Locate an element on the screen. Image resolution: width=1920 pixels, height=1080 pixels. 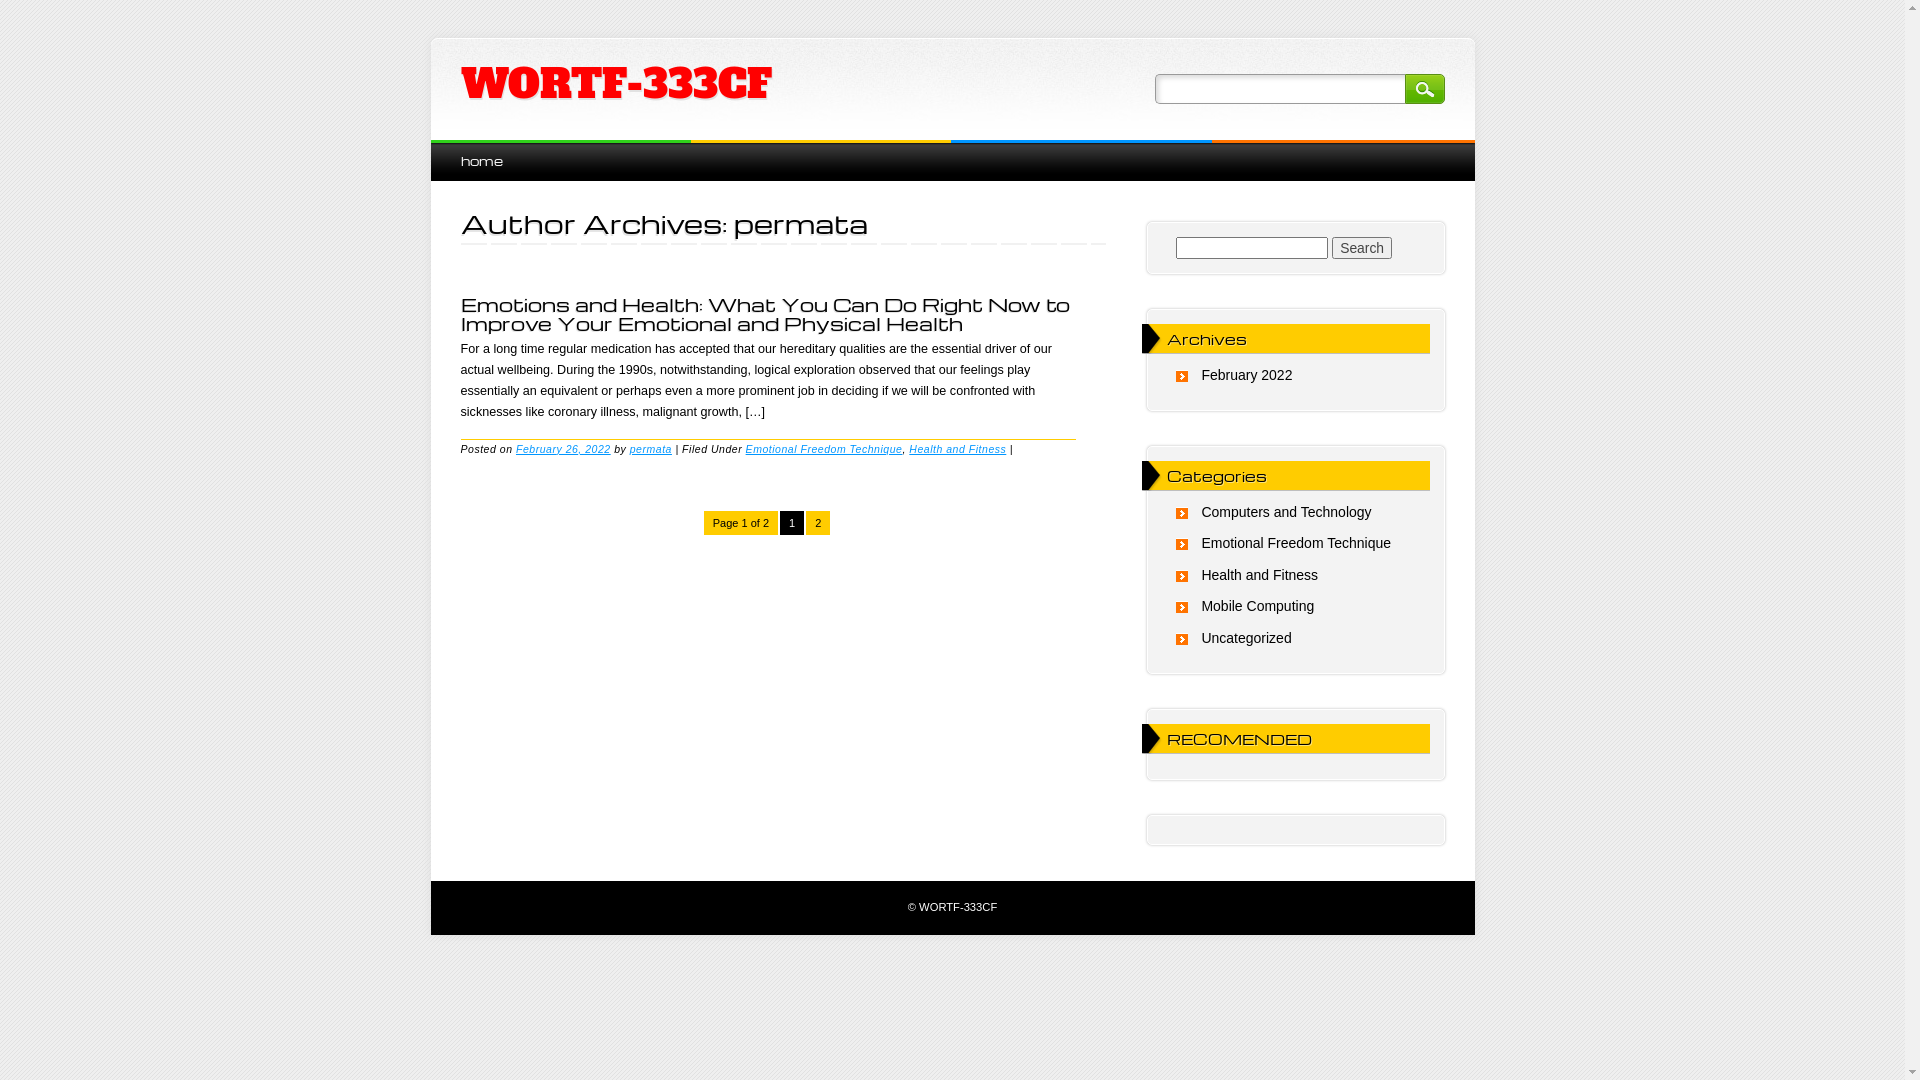
Skip to content is located at coordinates (476, 150).